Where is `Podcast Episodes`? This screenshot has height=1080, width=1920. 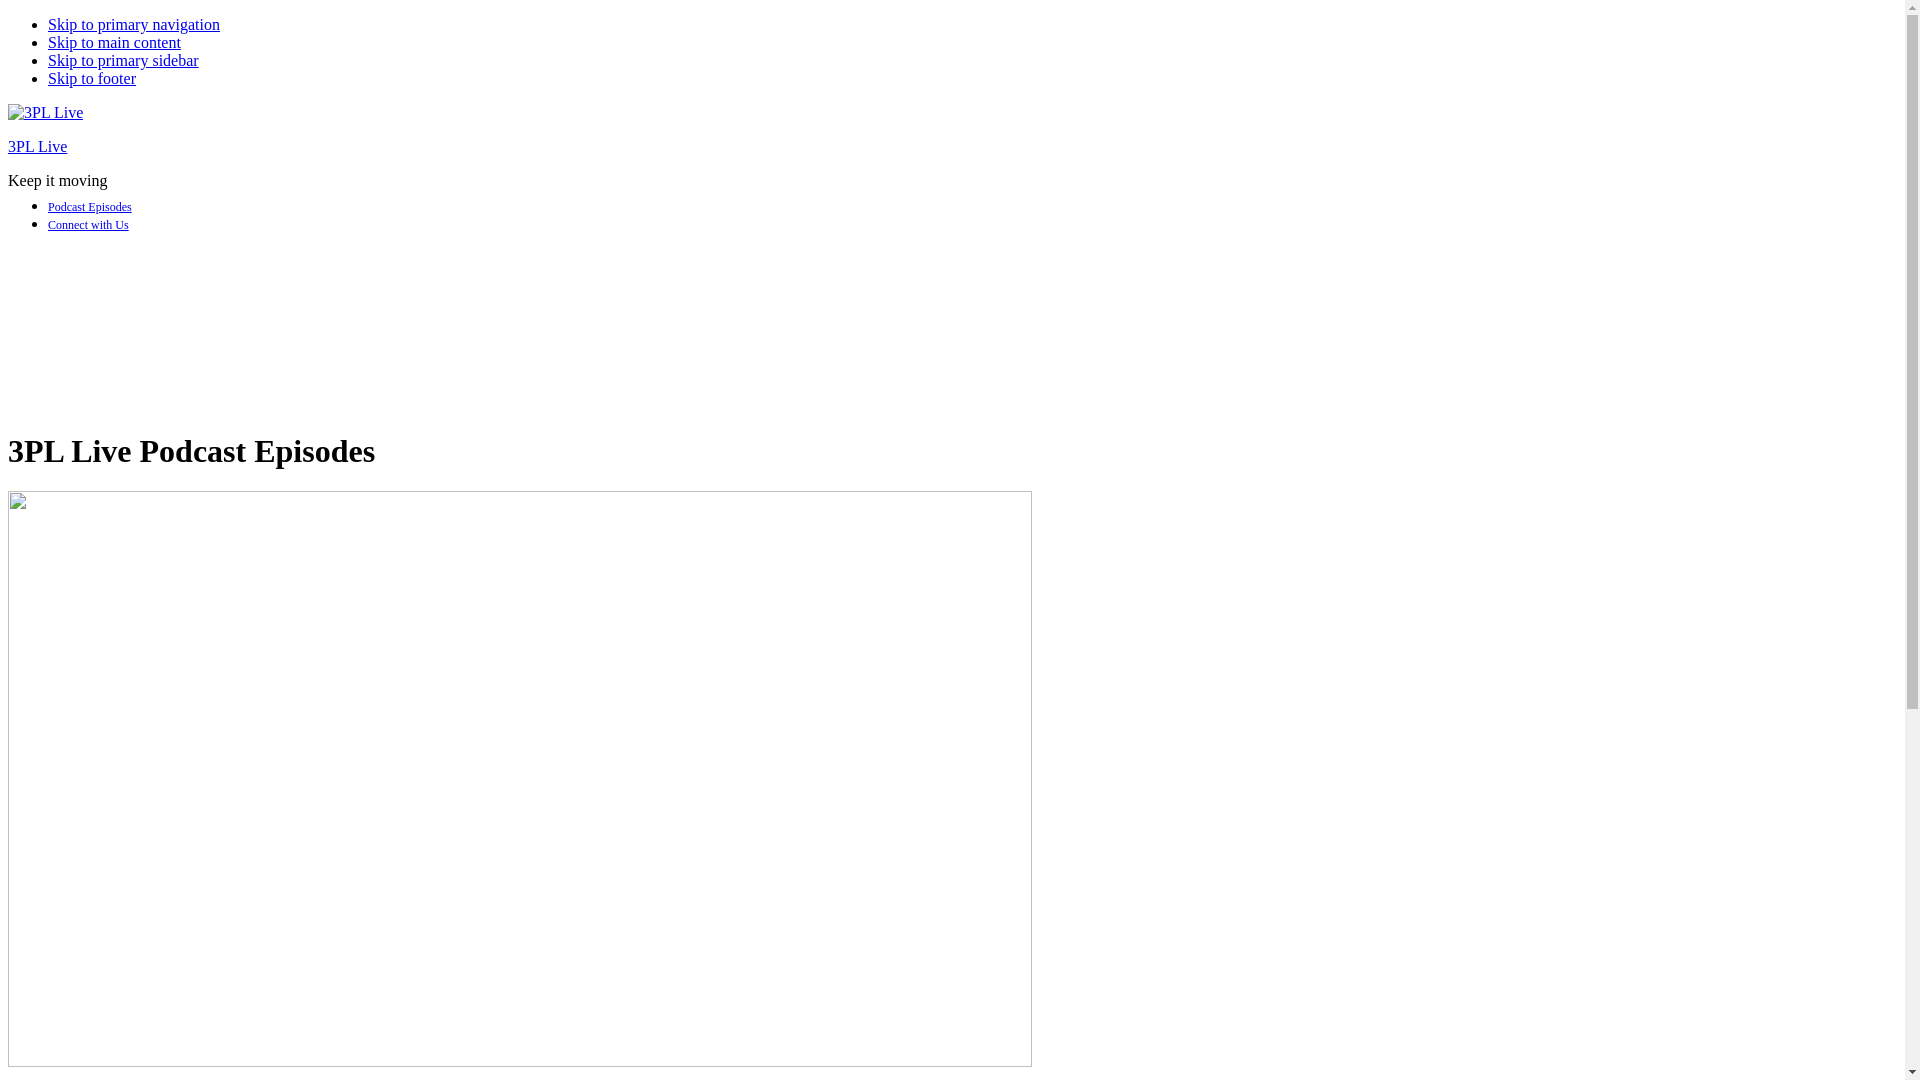 Podcast Episodes is located at coordinates (90, 207).